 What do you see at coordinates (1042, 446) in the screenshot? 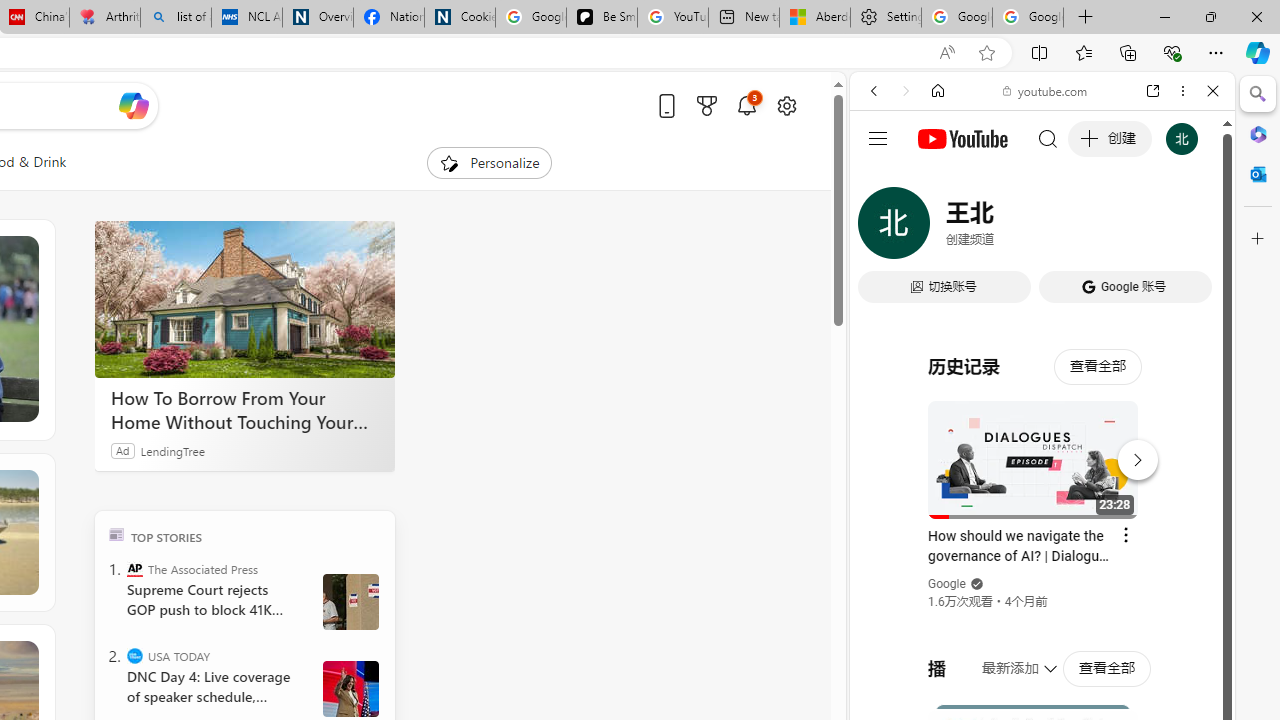
I see `#you` at bounding box center [1042, 446].